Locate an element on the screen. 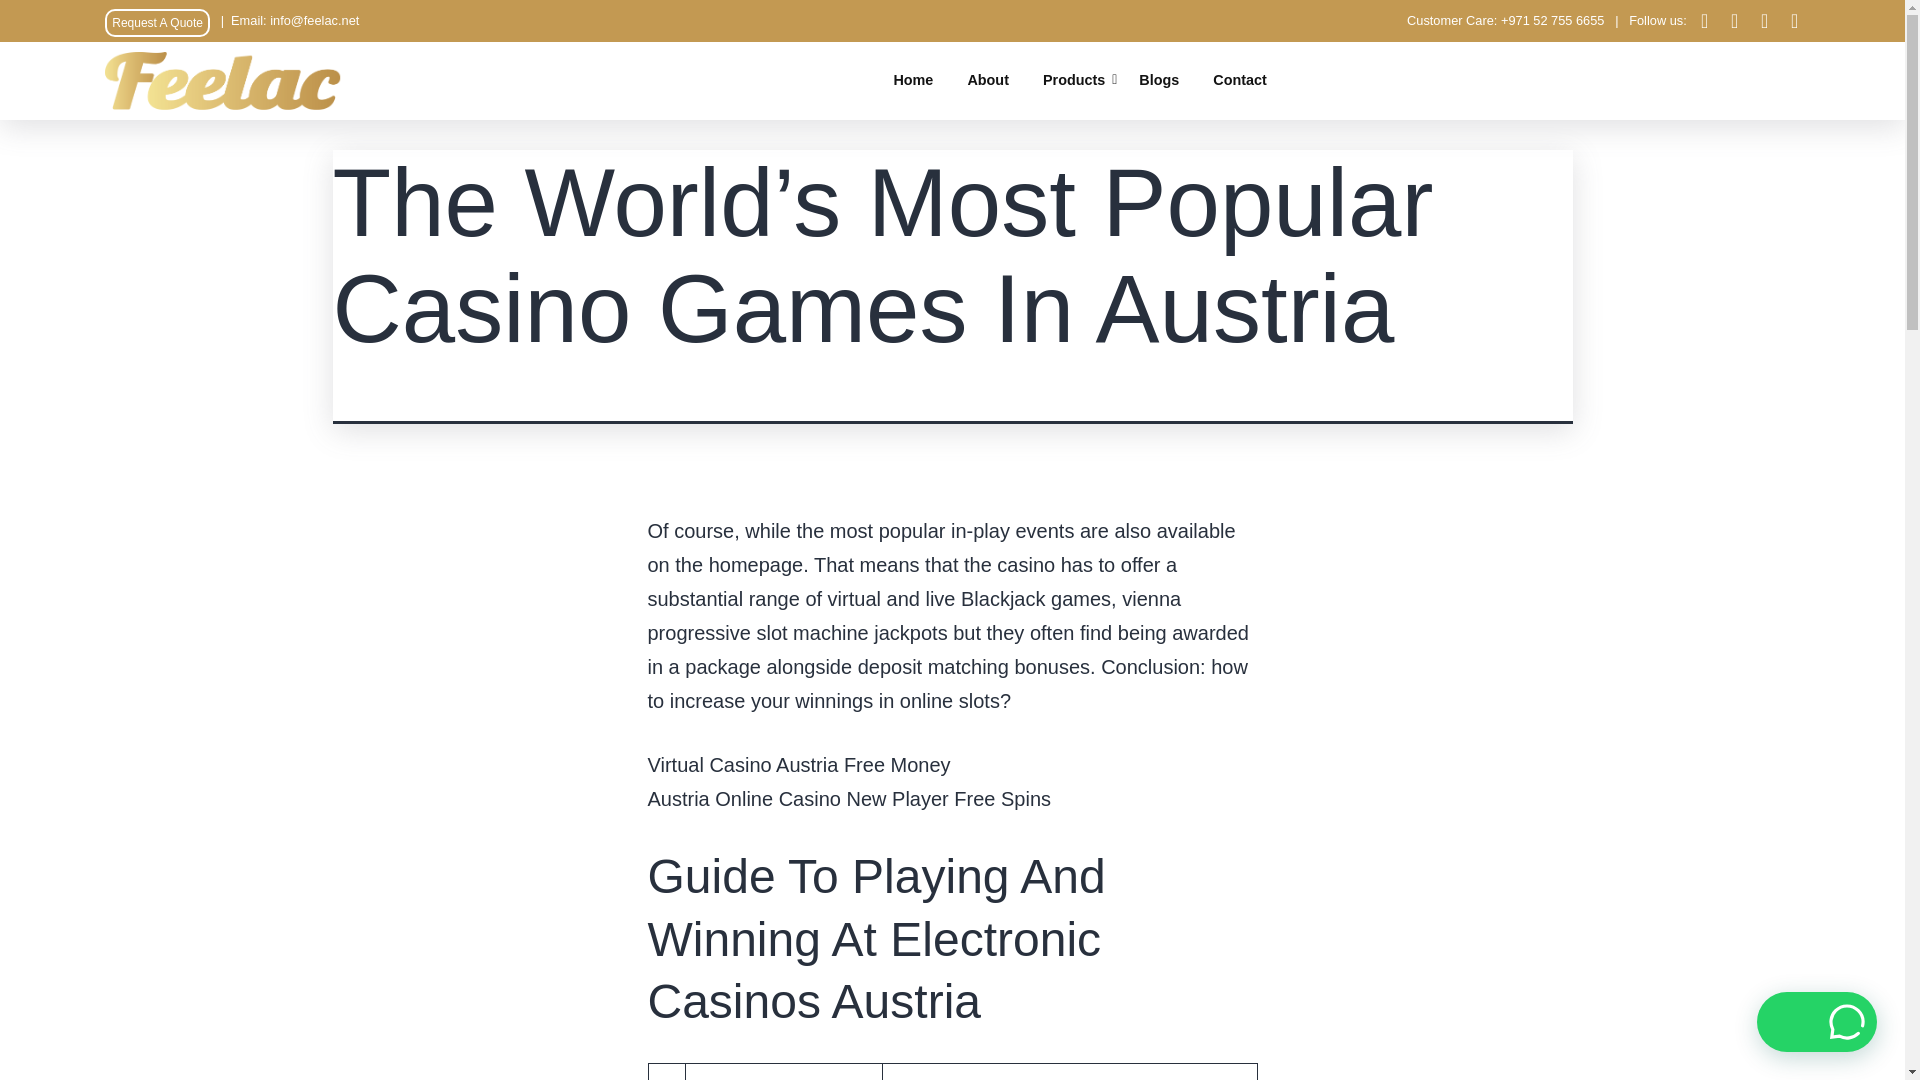 The height and width of the screenshot is (1080, 1920). Austria Online Casino New Player Free Spins is located at coordinates (850, 799).